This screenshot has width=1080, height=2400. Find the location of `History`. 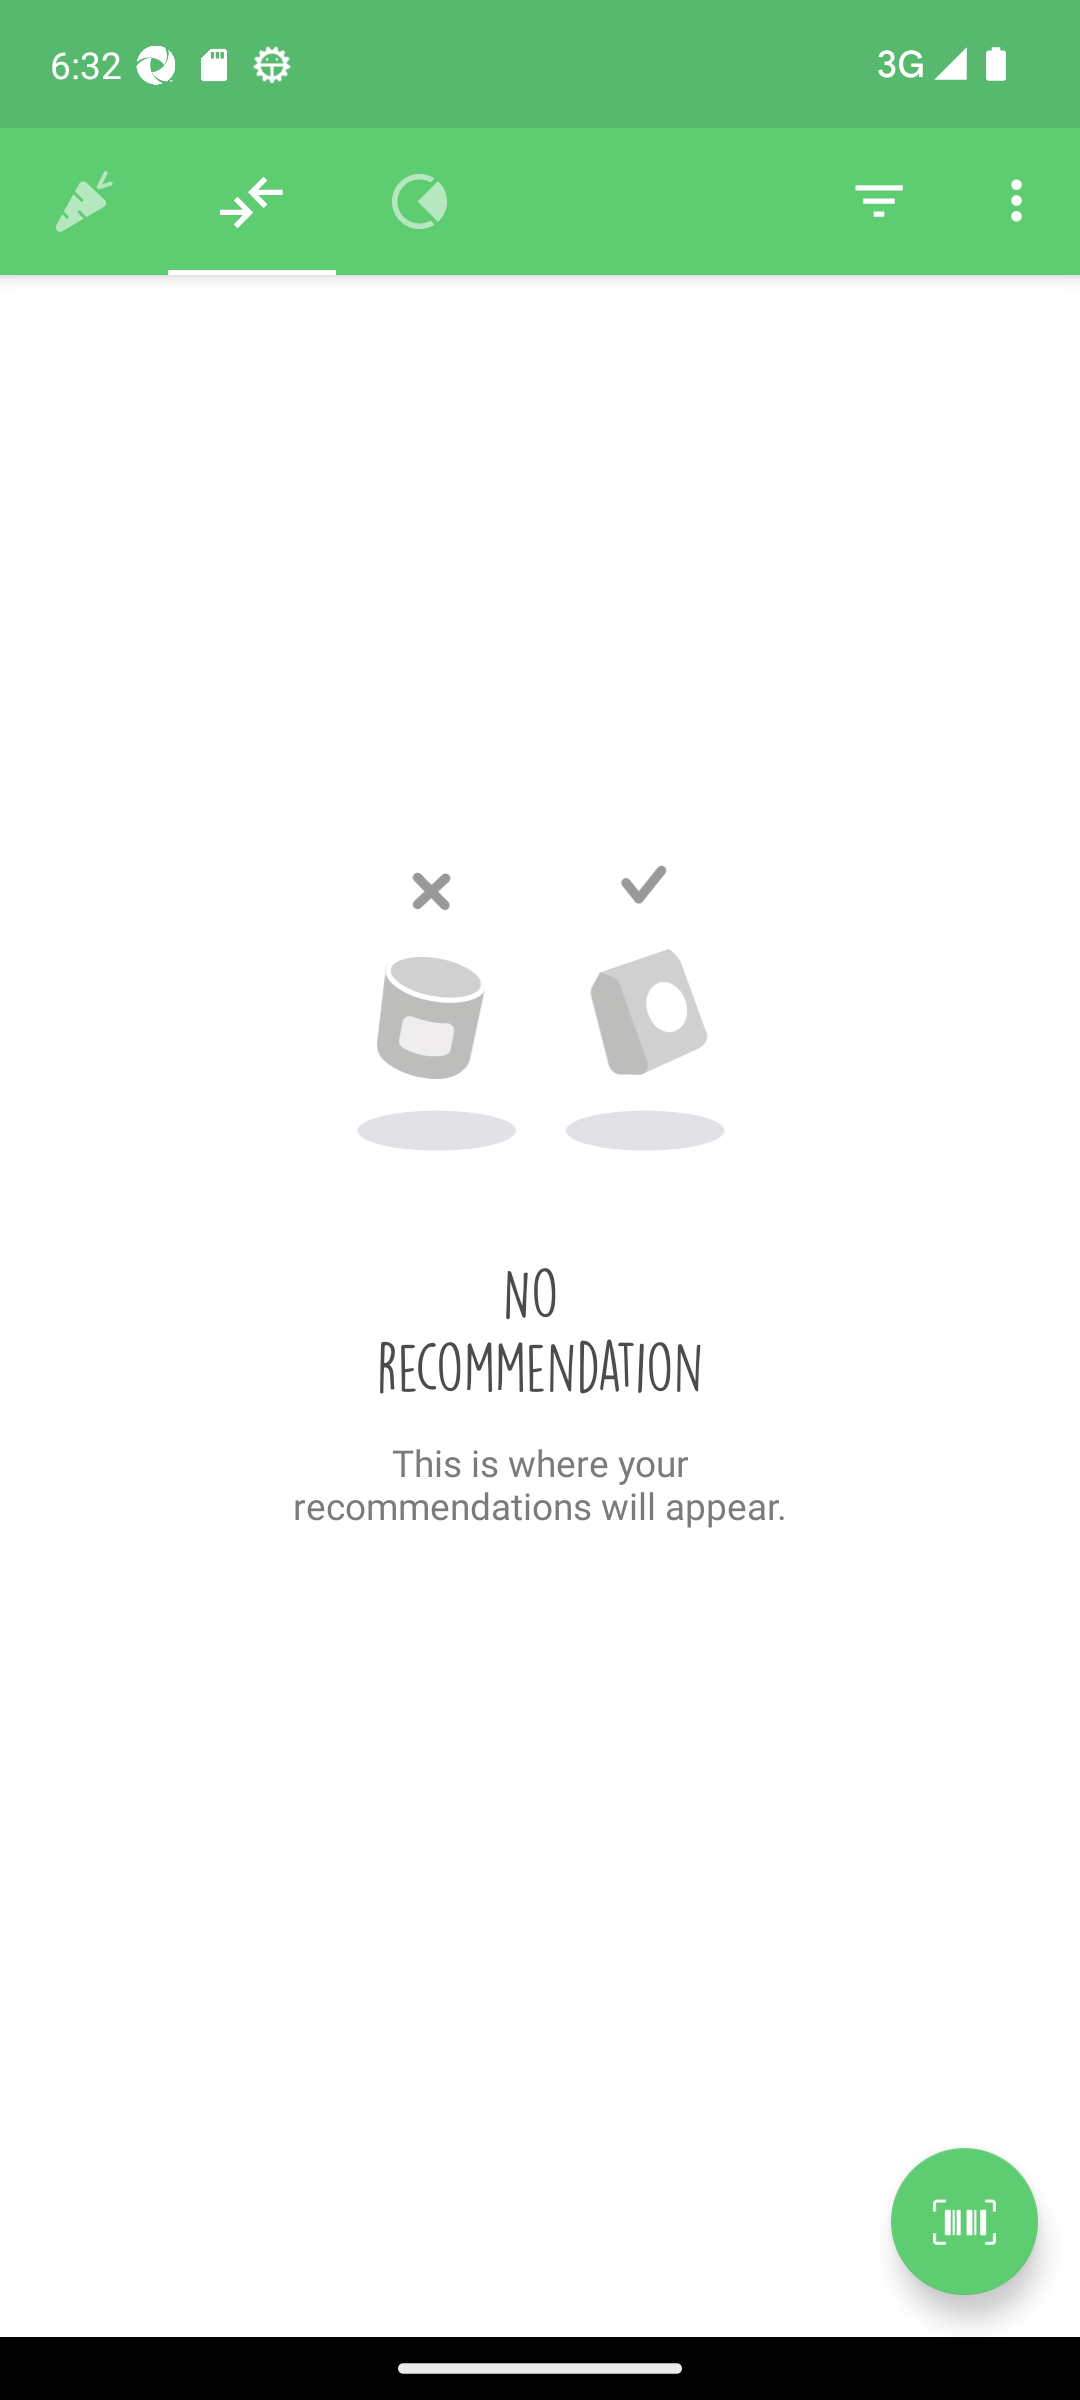

History is located at coordinates (84, 202).